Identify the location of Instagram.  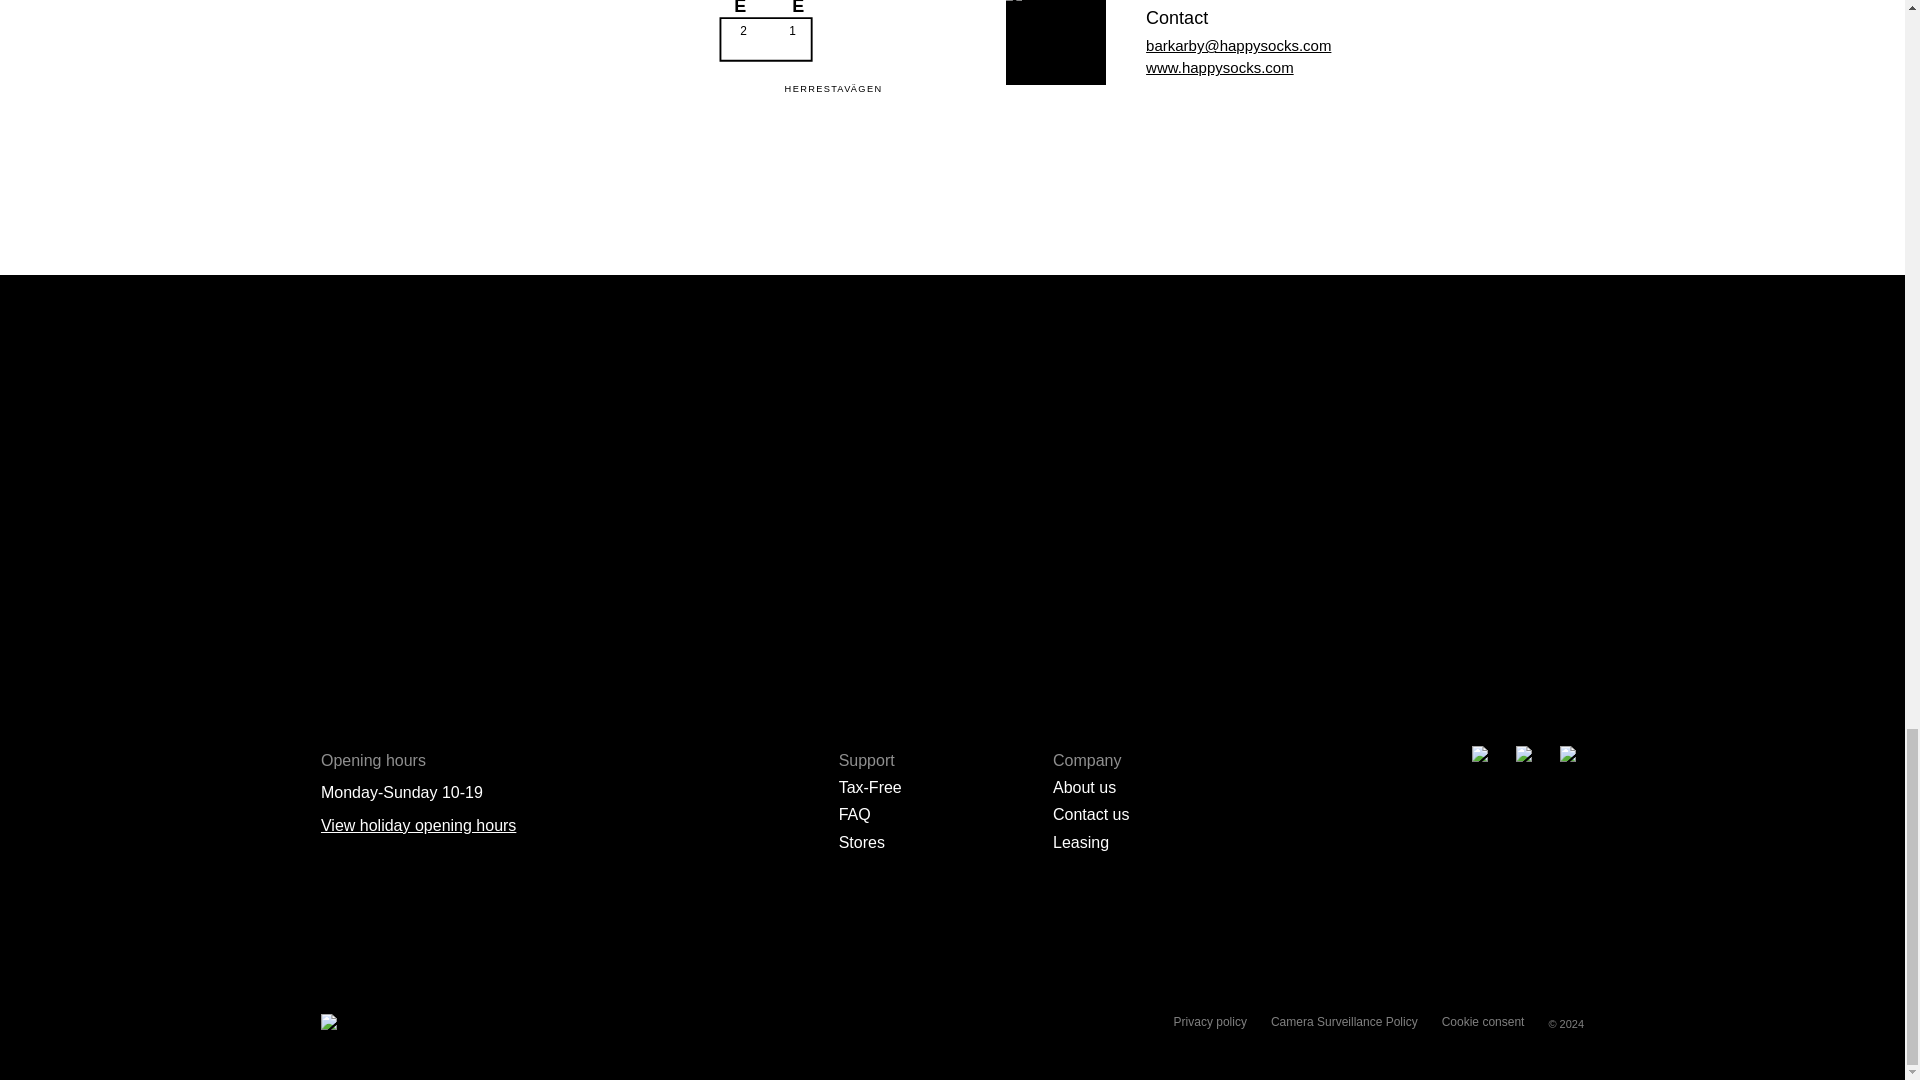
(1202, 178).